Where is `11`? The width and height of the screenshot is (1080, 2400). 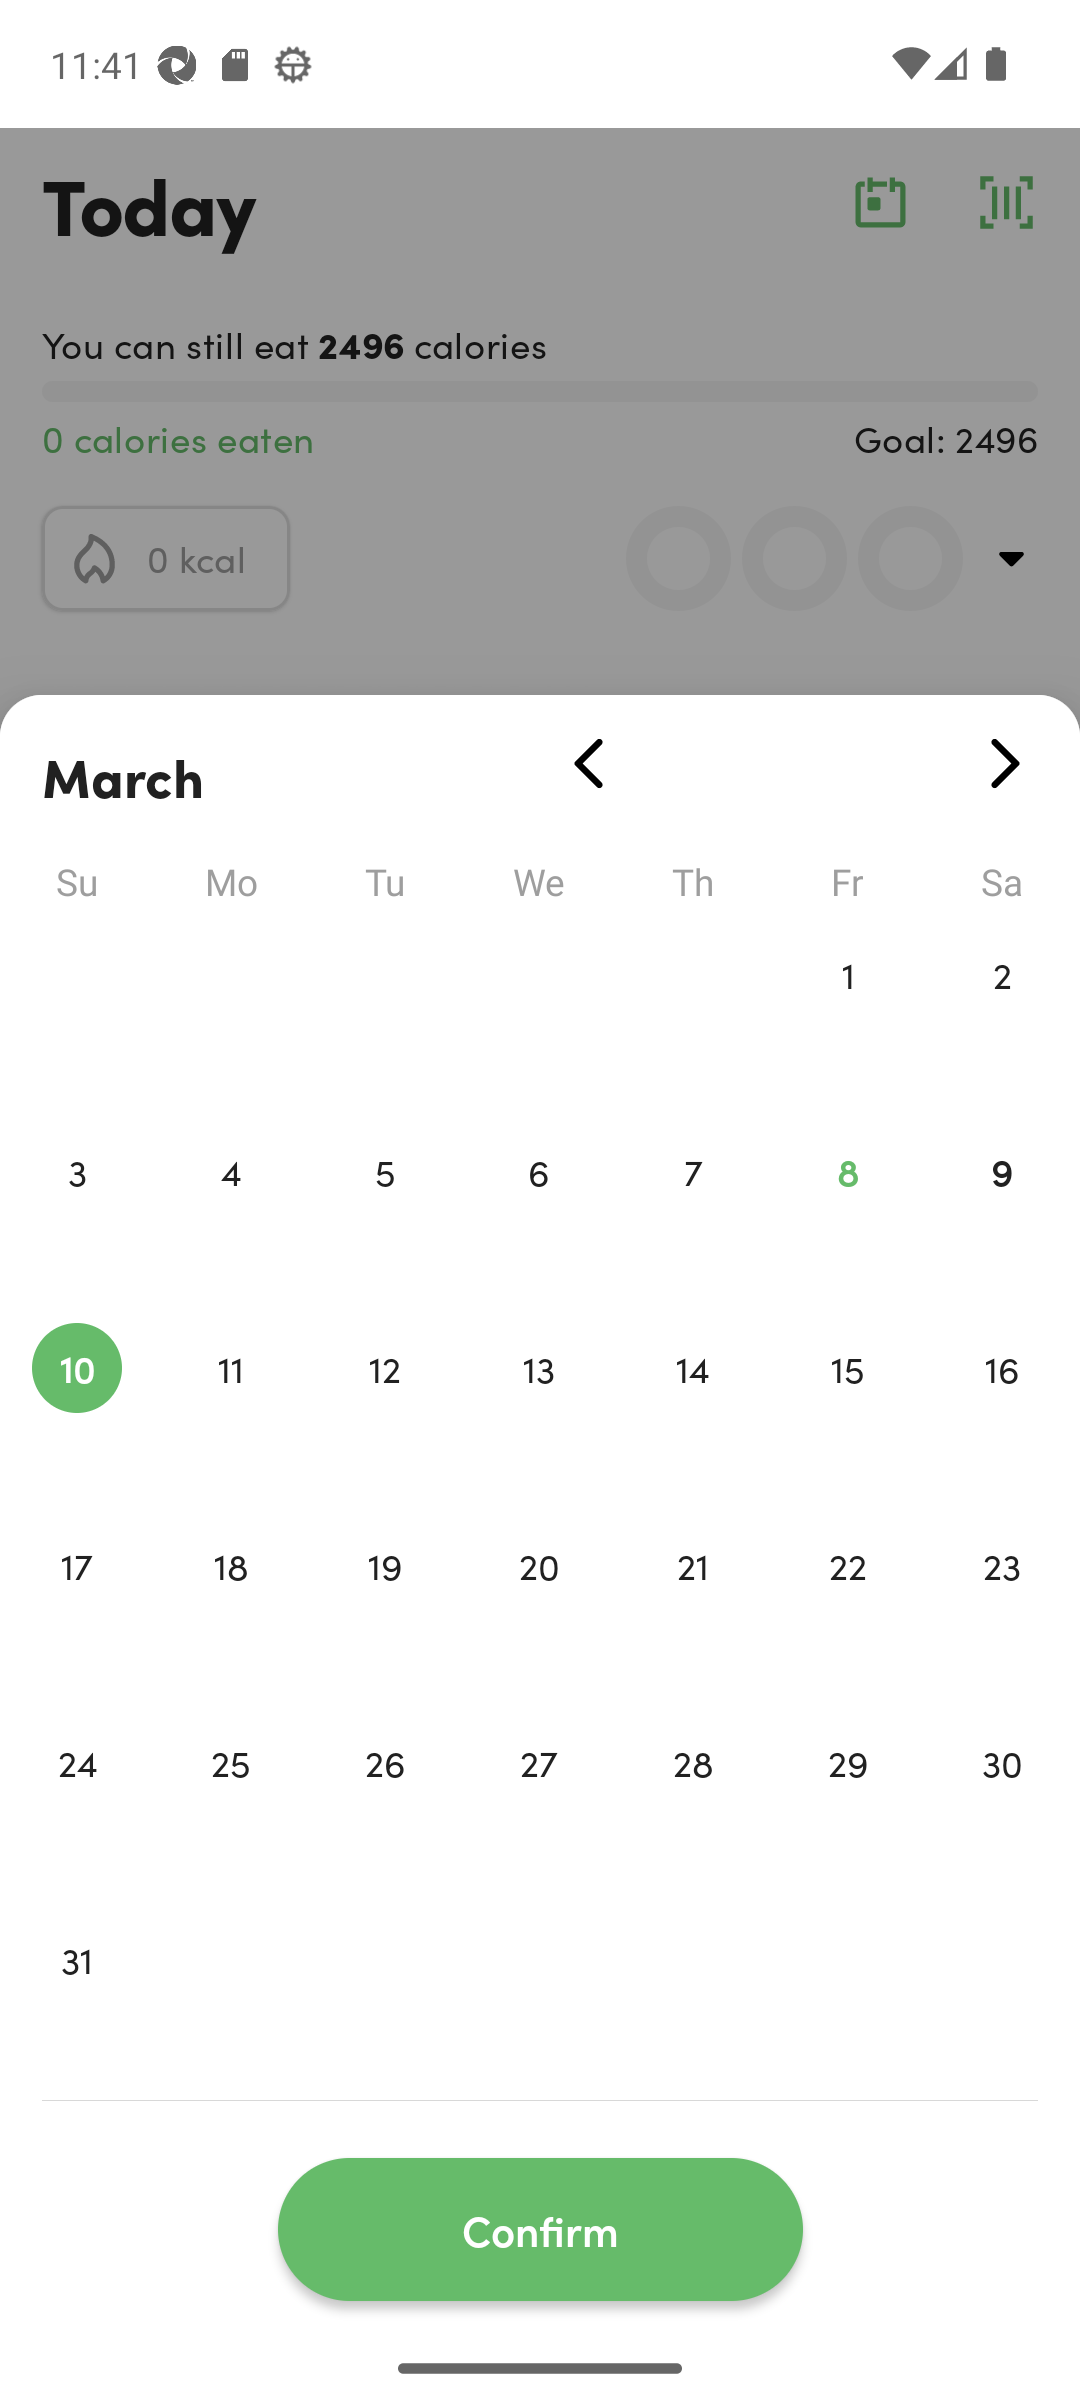 11 is located at coordinates (230, 1410).